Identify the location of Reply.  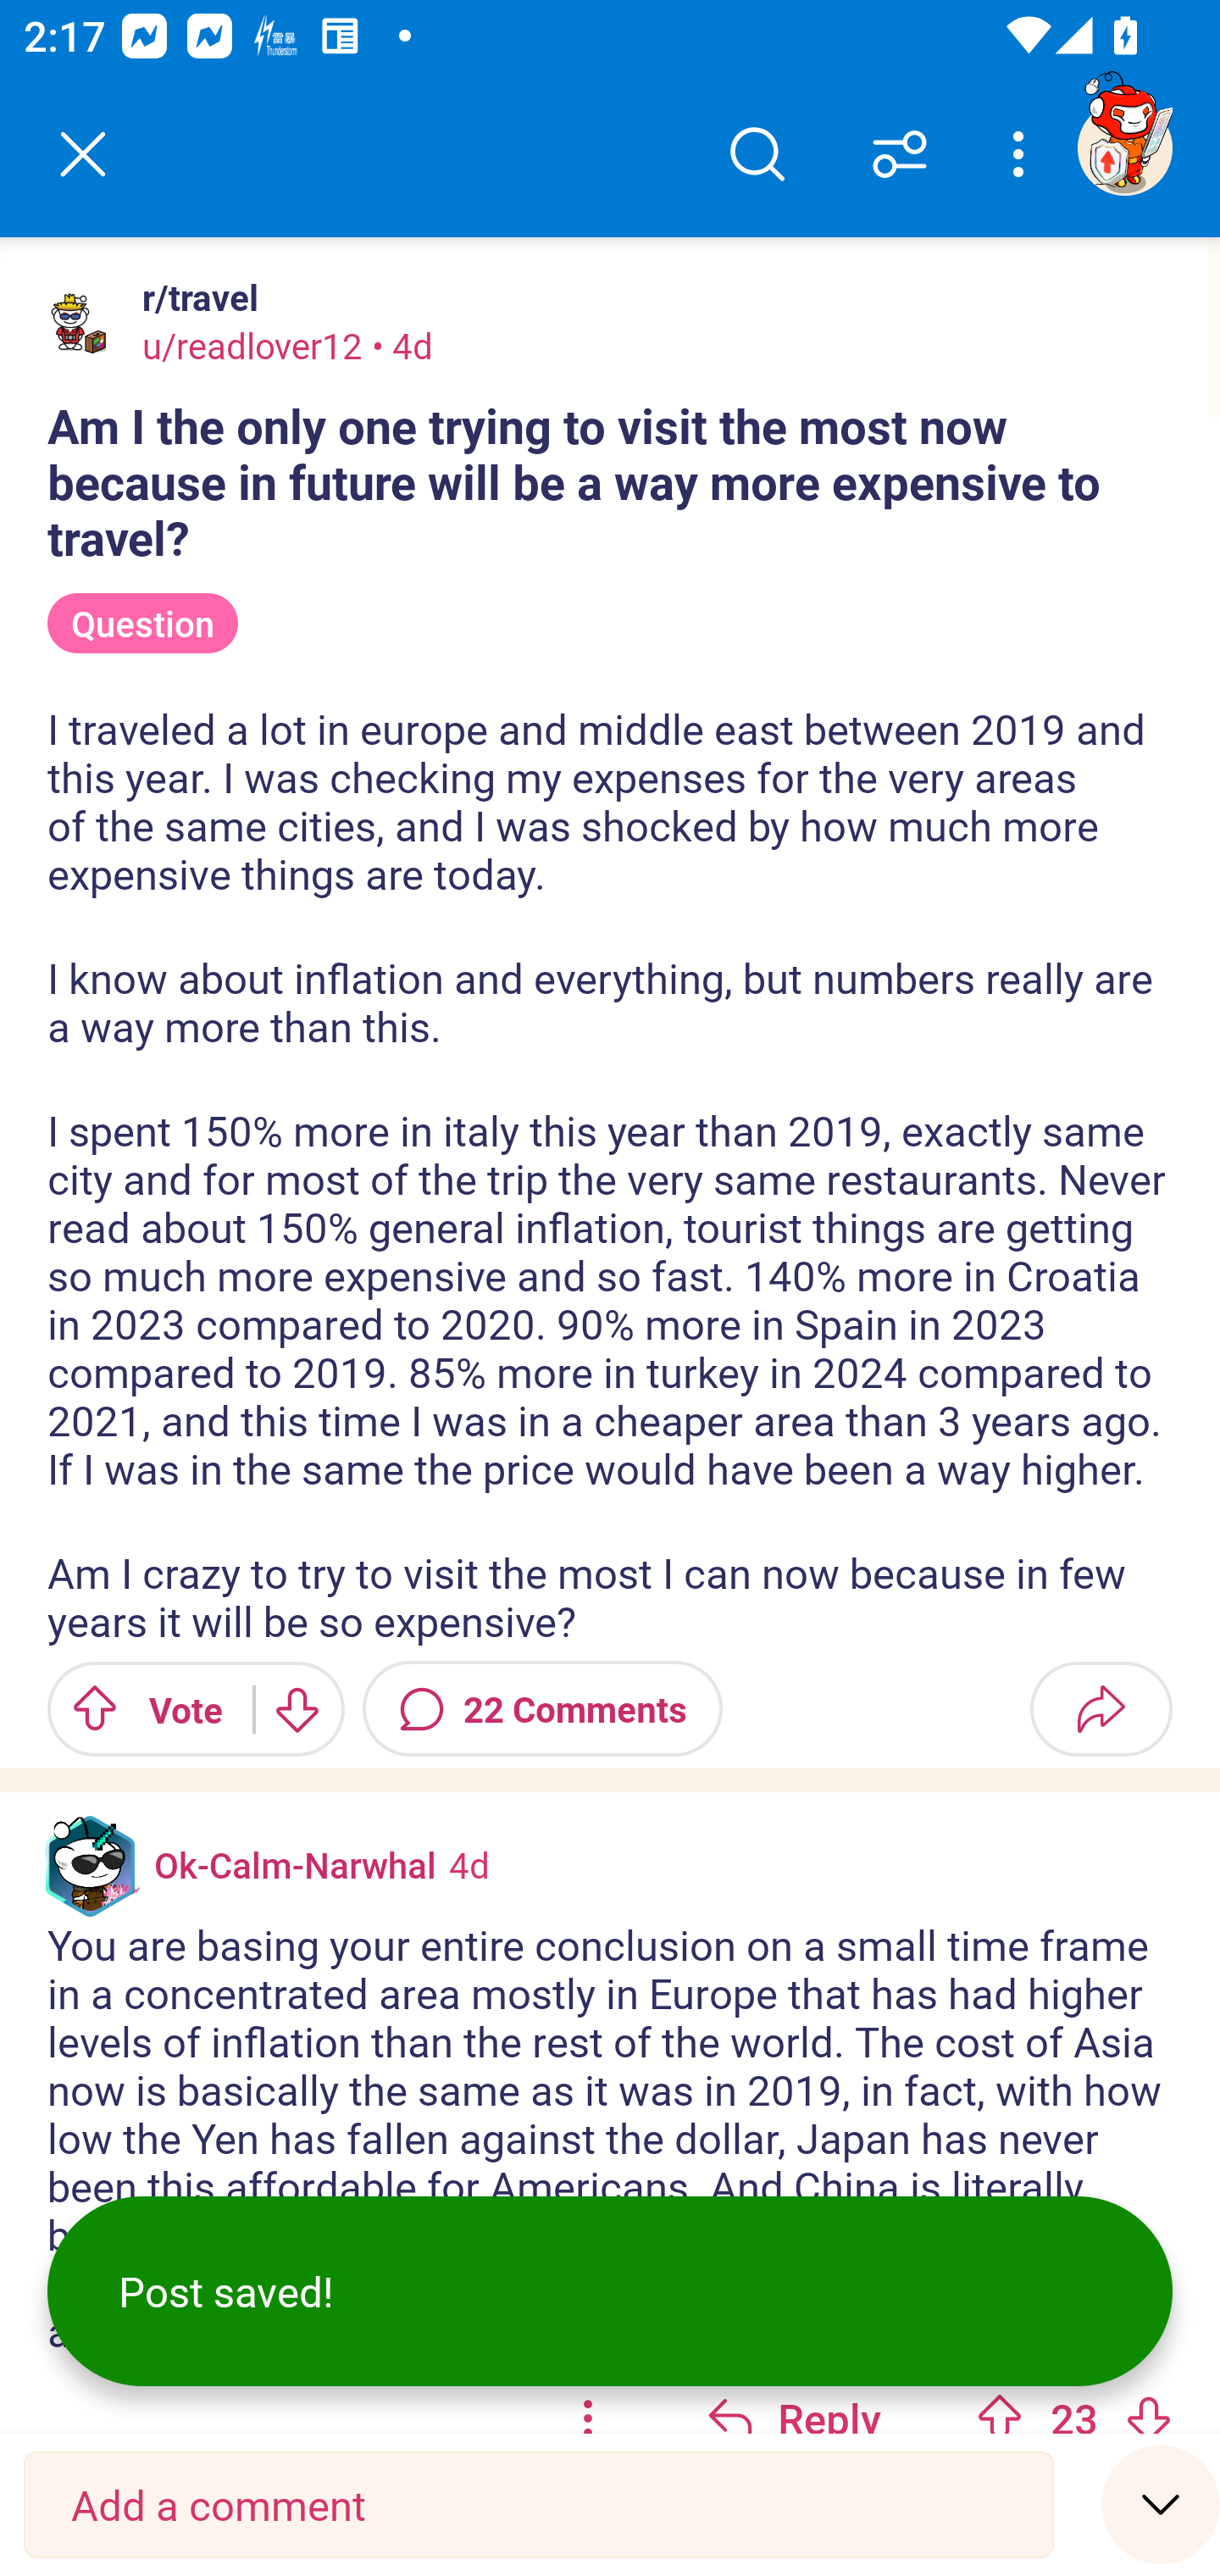
(793, 2396).